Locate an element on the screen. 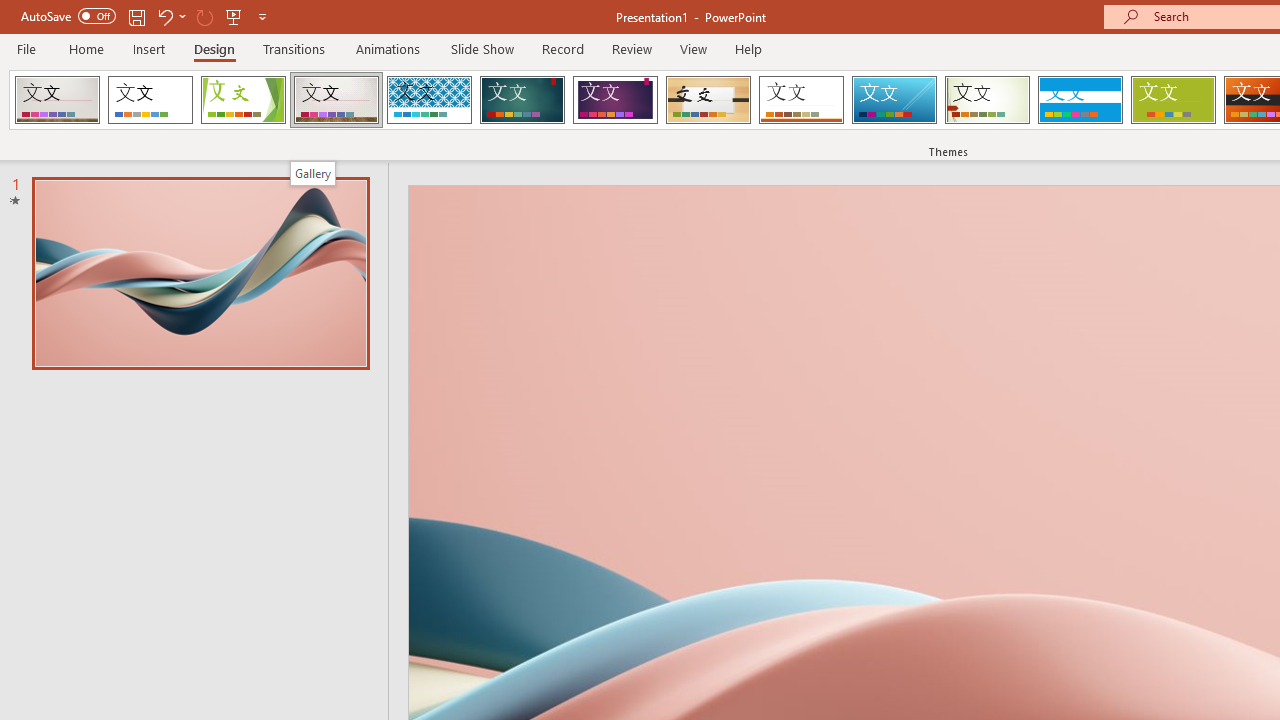 This screenshot has height=720, width=1280. Office Theme is located at coordinates (150, 100).